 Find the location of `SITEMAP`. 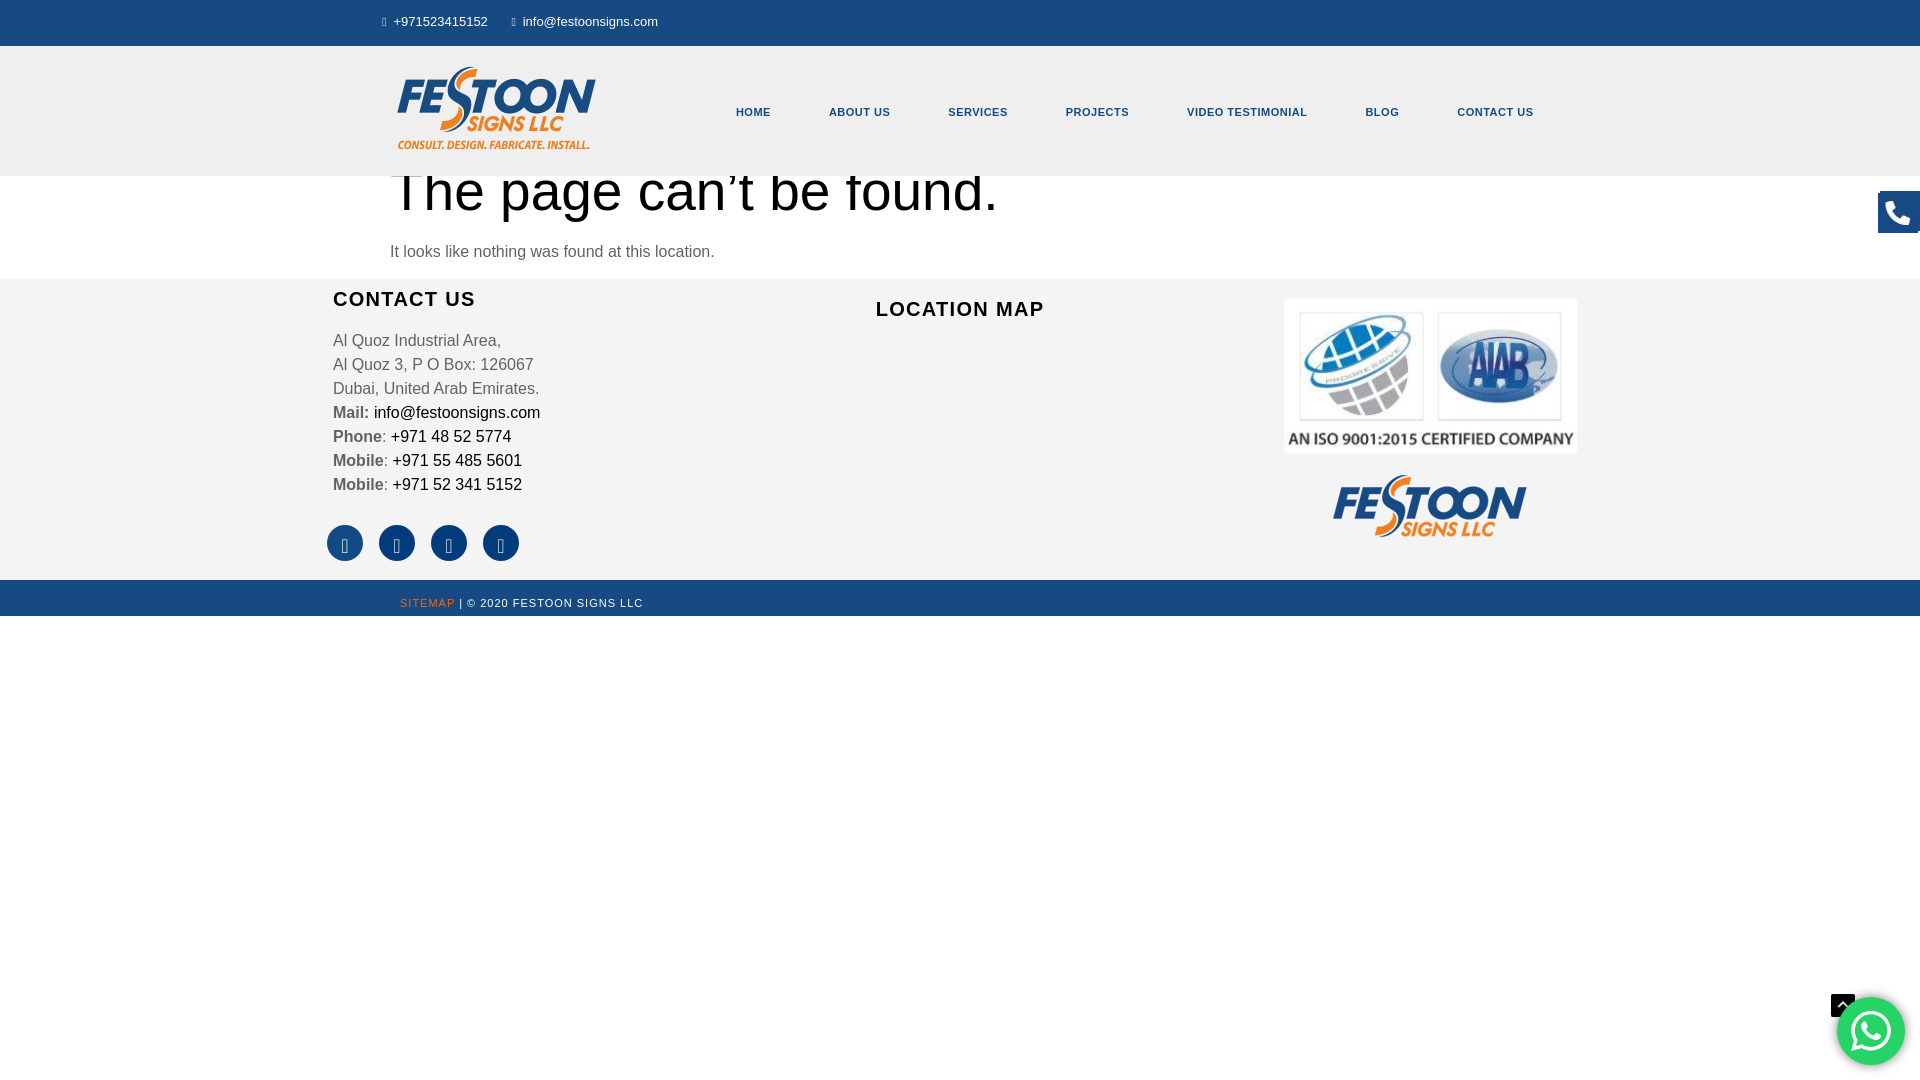

SITEMAP is located at coordinates (427, 603).